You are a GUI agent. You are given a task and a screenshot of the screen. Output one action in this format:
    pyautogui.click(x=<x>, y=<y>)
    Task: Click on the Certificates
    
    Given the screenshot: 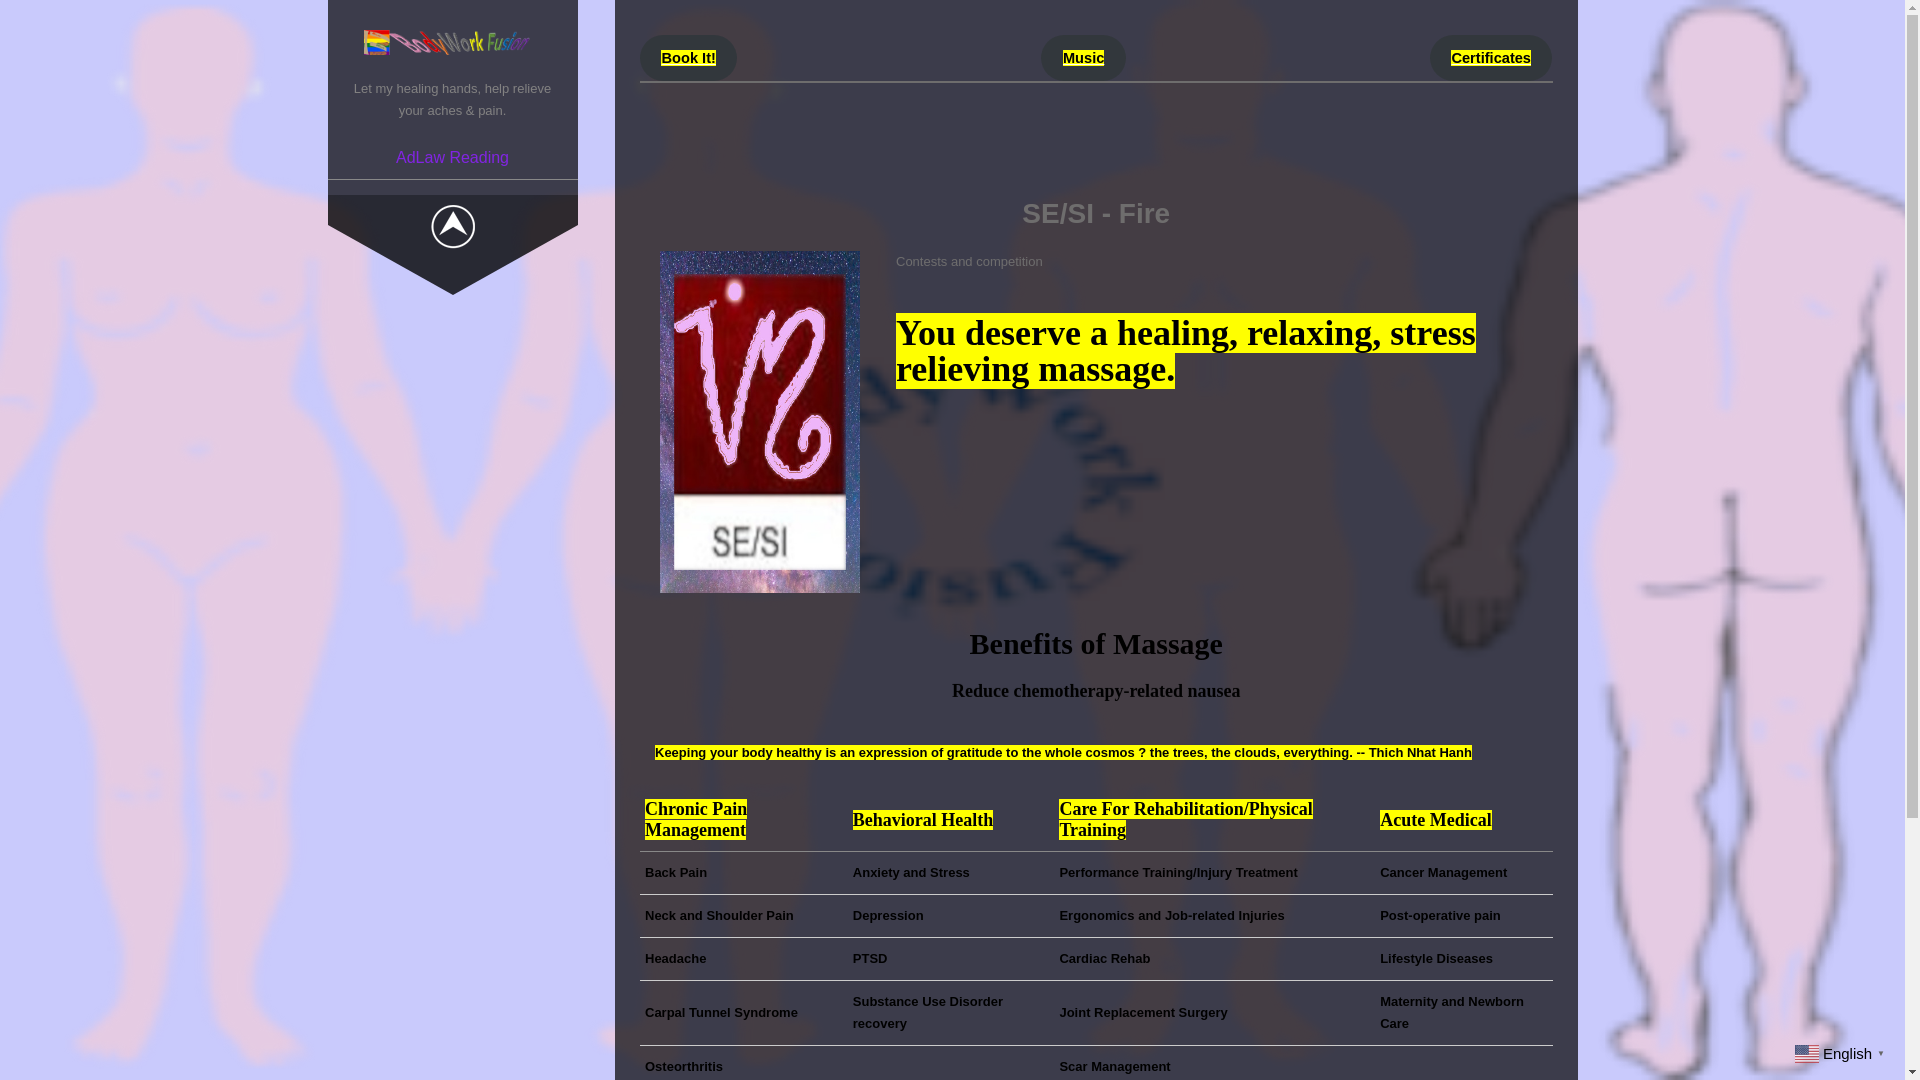 What is the action you would take?
    pyautogui.click(x=1492, y=58)
    